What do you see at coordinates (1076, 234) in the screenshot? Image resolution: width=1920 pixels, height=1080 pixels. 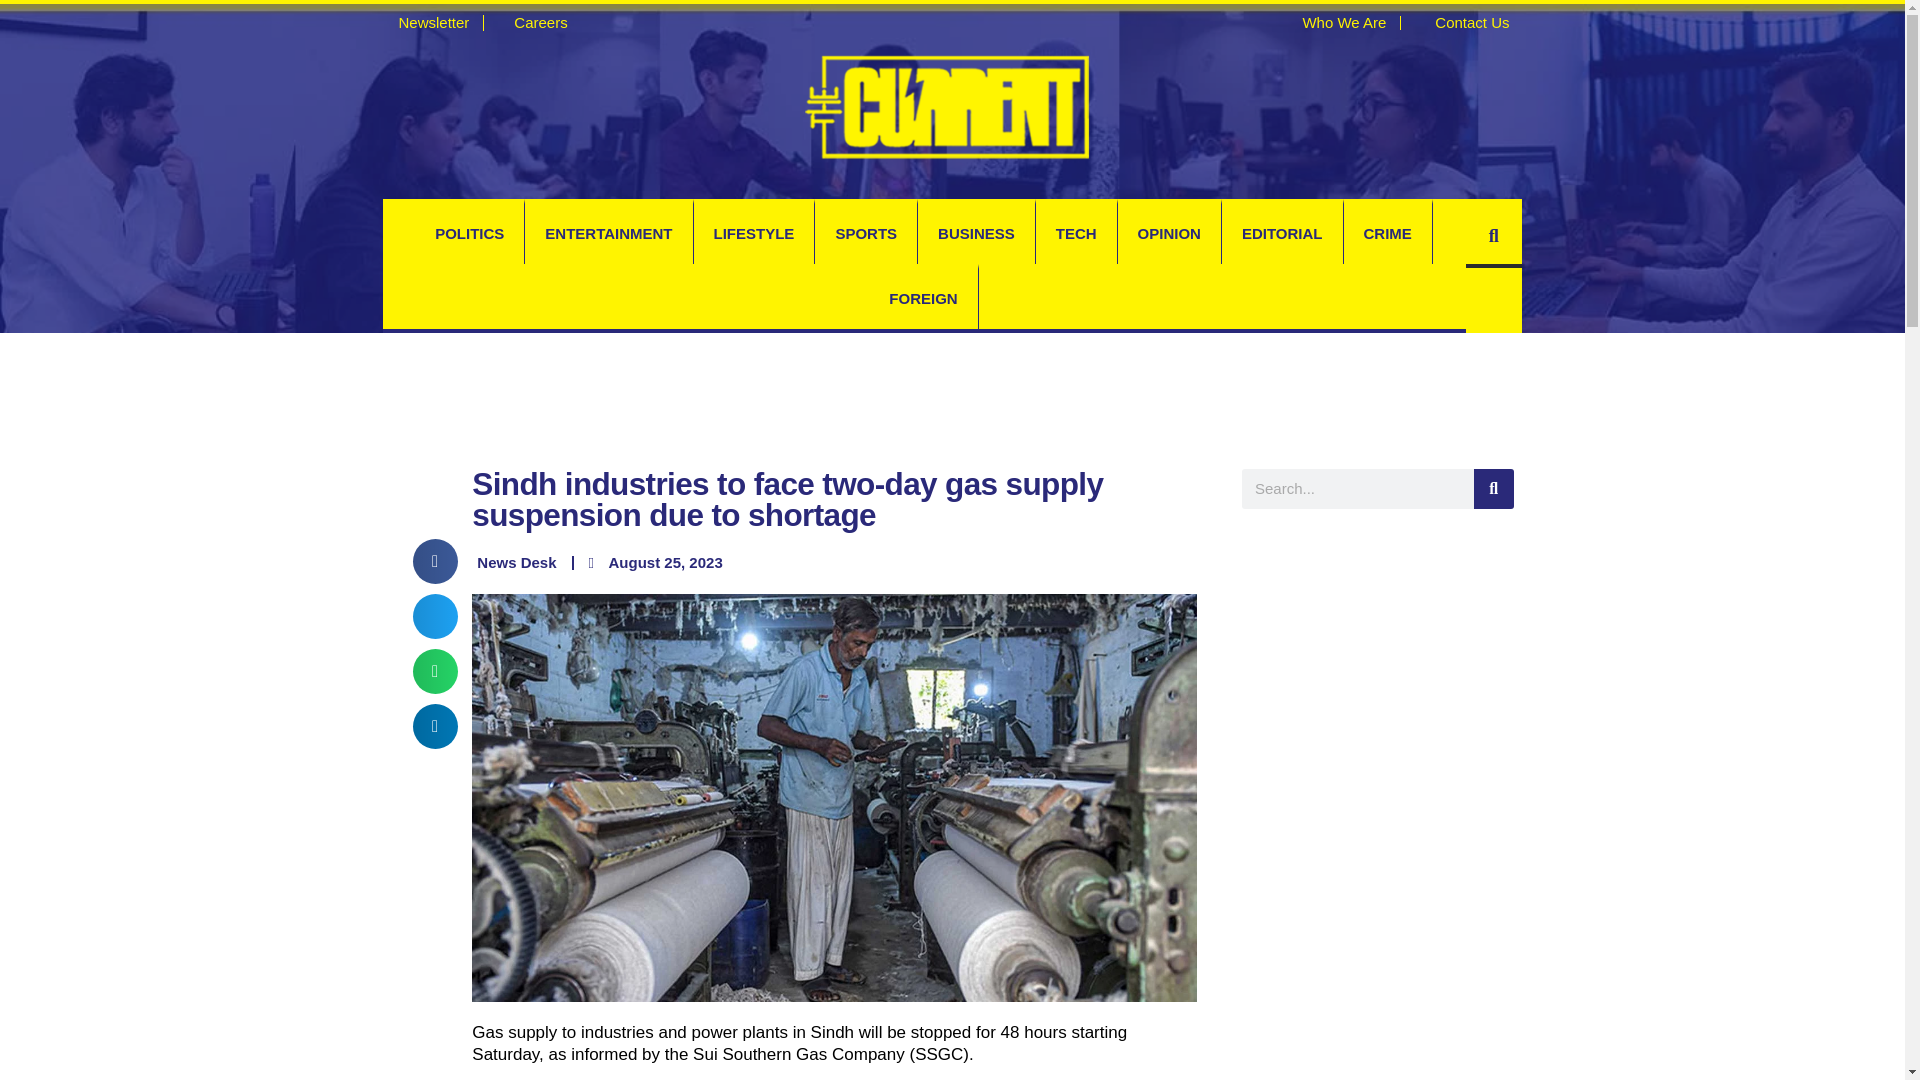 I see `TECH` at bounding box center [1076, 234].